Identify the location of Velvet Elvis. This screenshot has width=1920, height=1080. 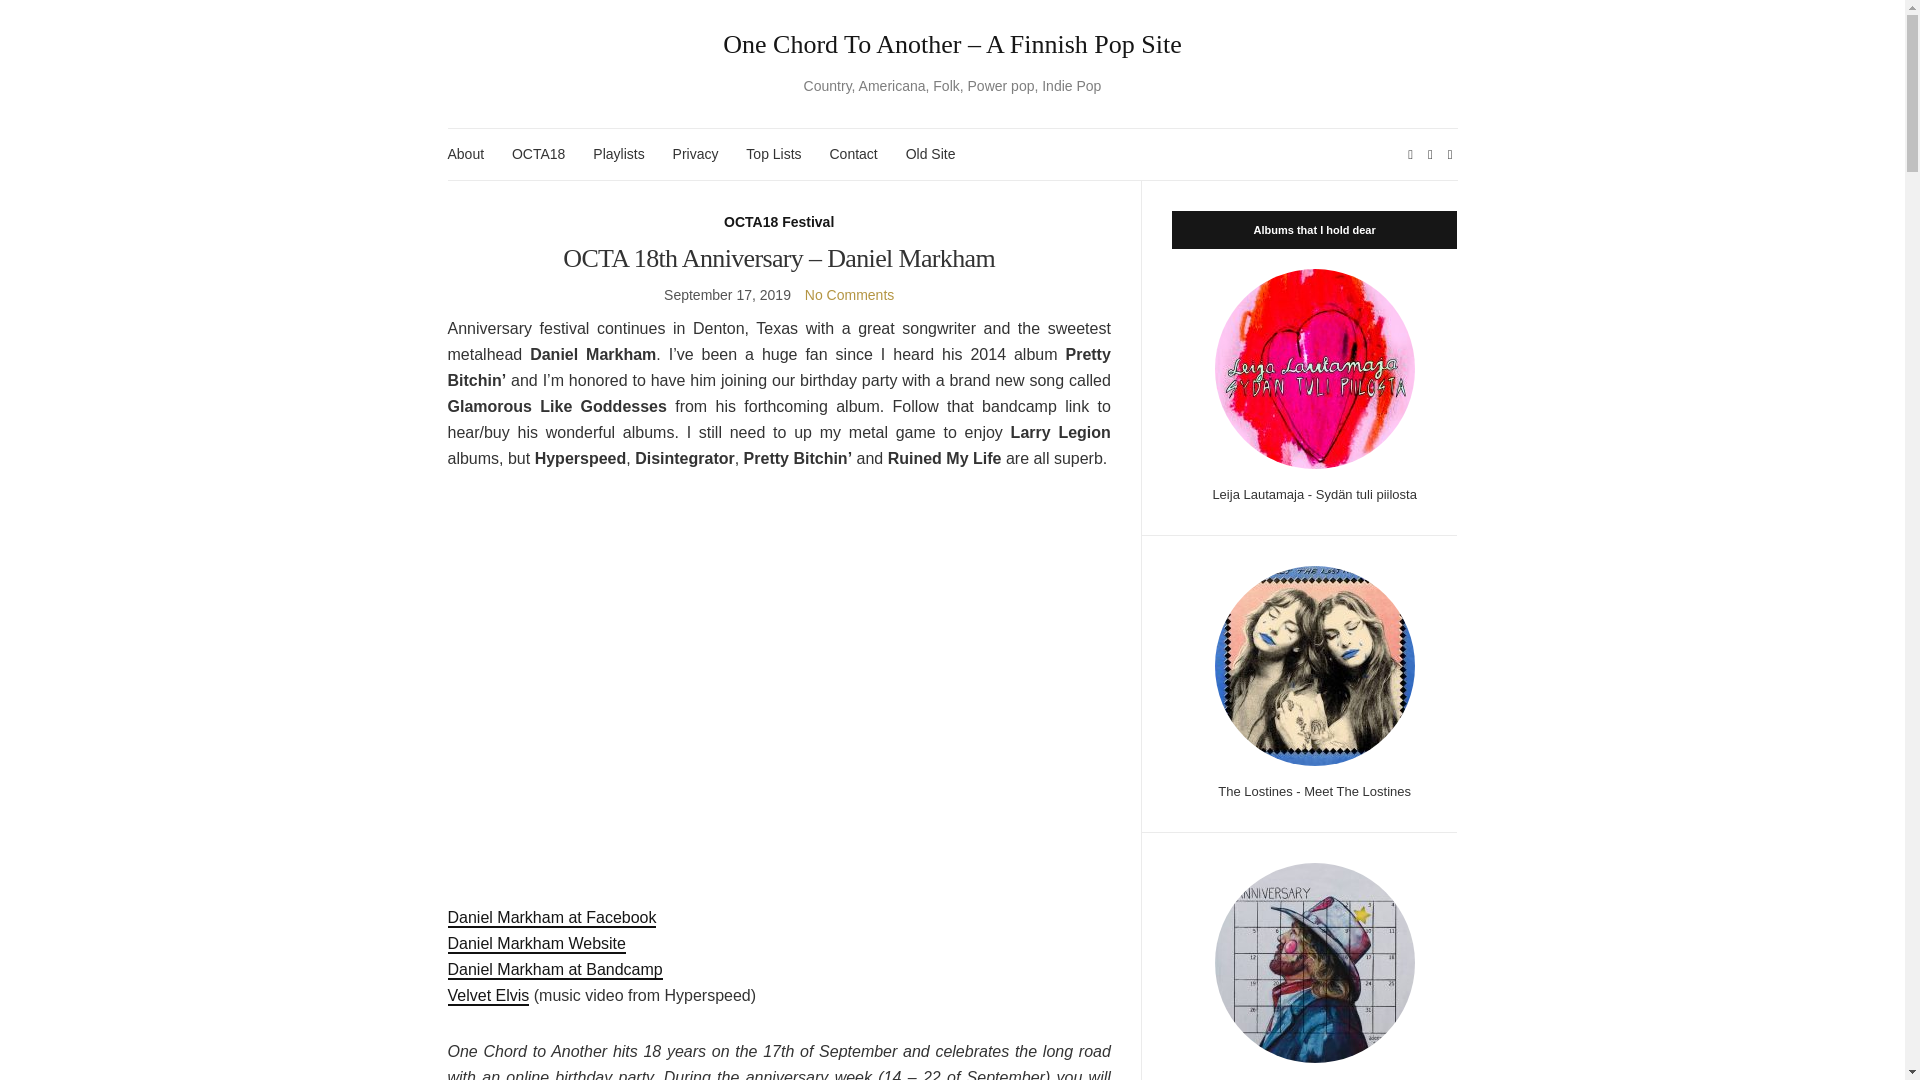
(488, 996).